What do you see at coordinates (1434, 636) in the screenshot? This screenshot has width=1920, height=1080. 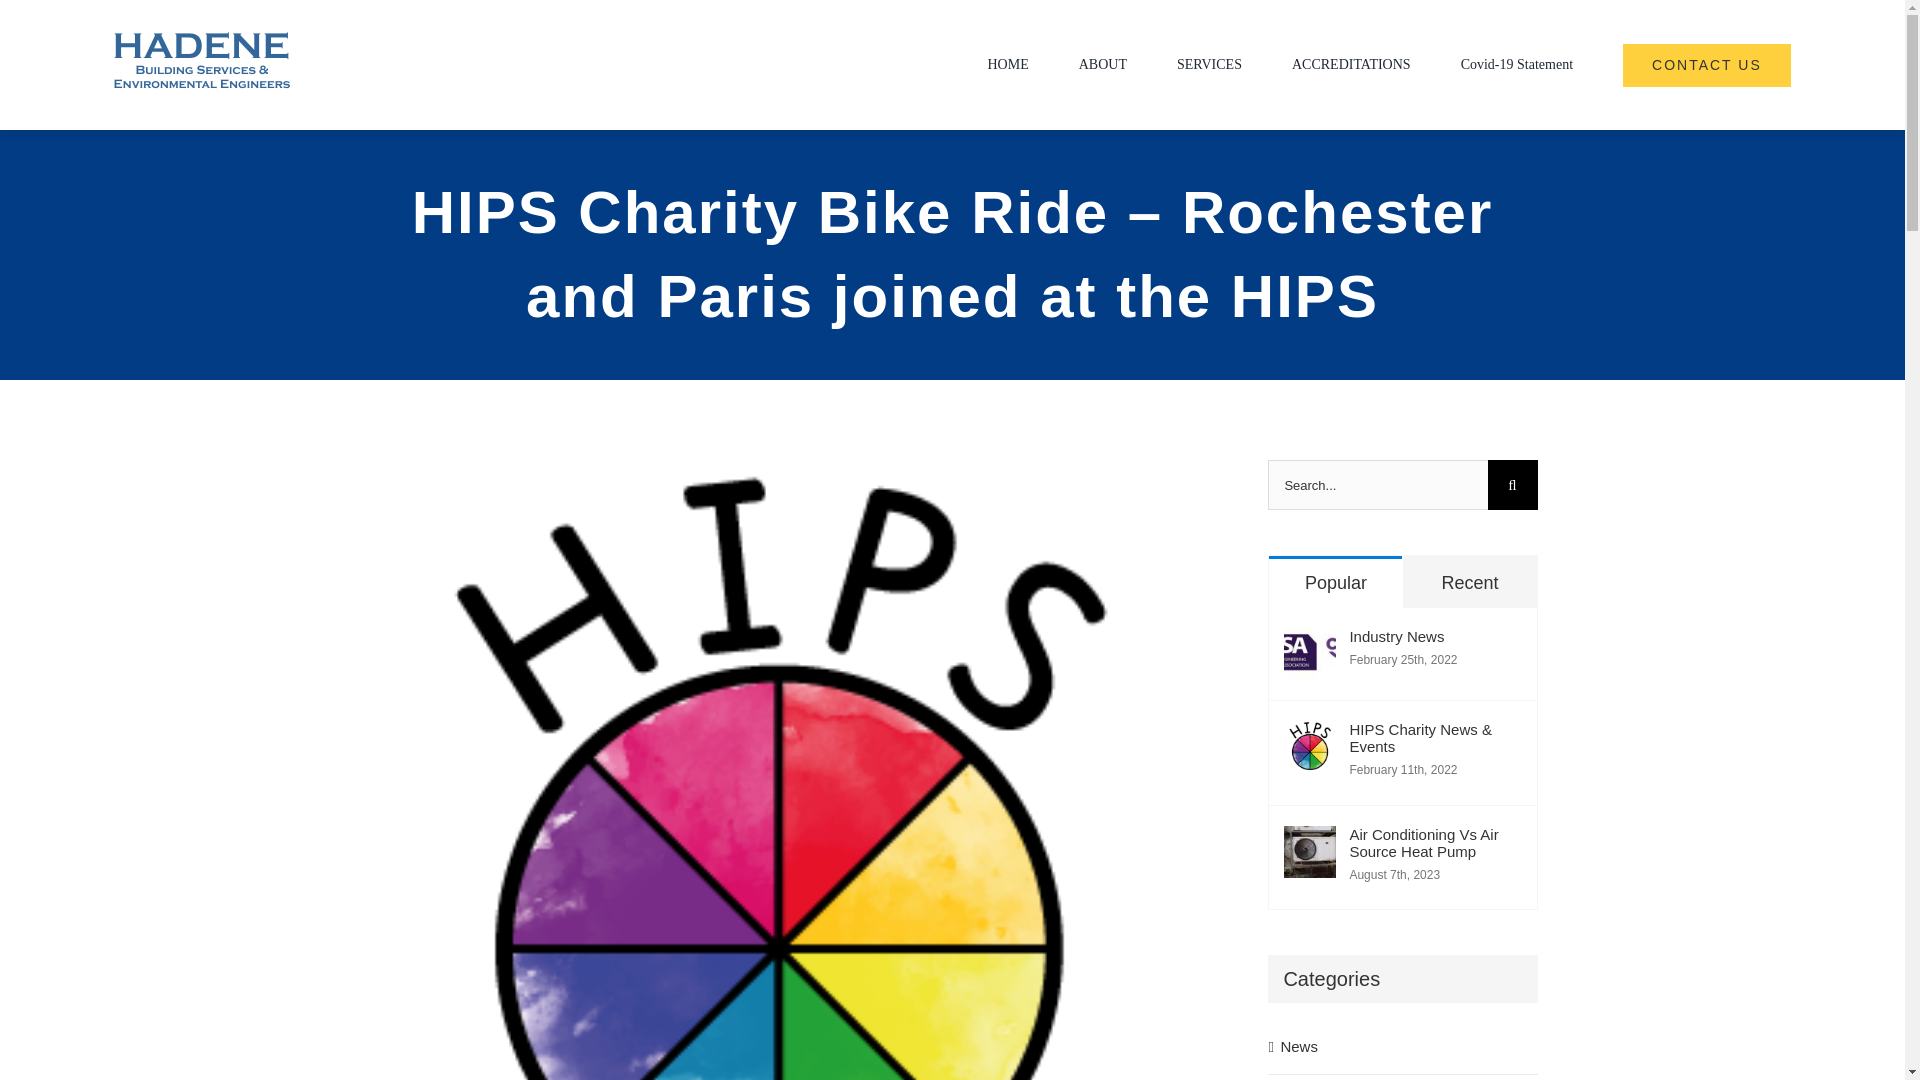 I see `Industry News` at bounding box center [1434, 636].